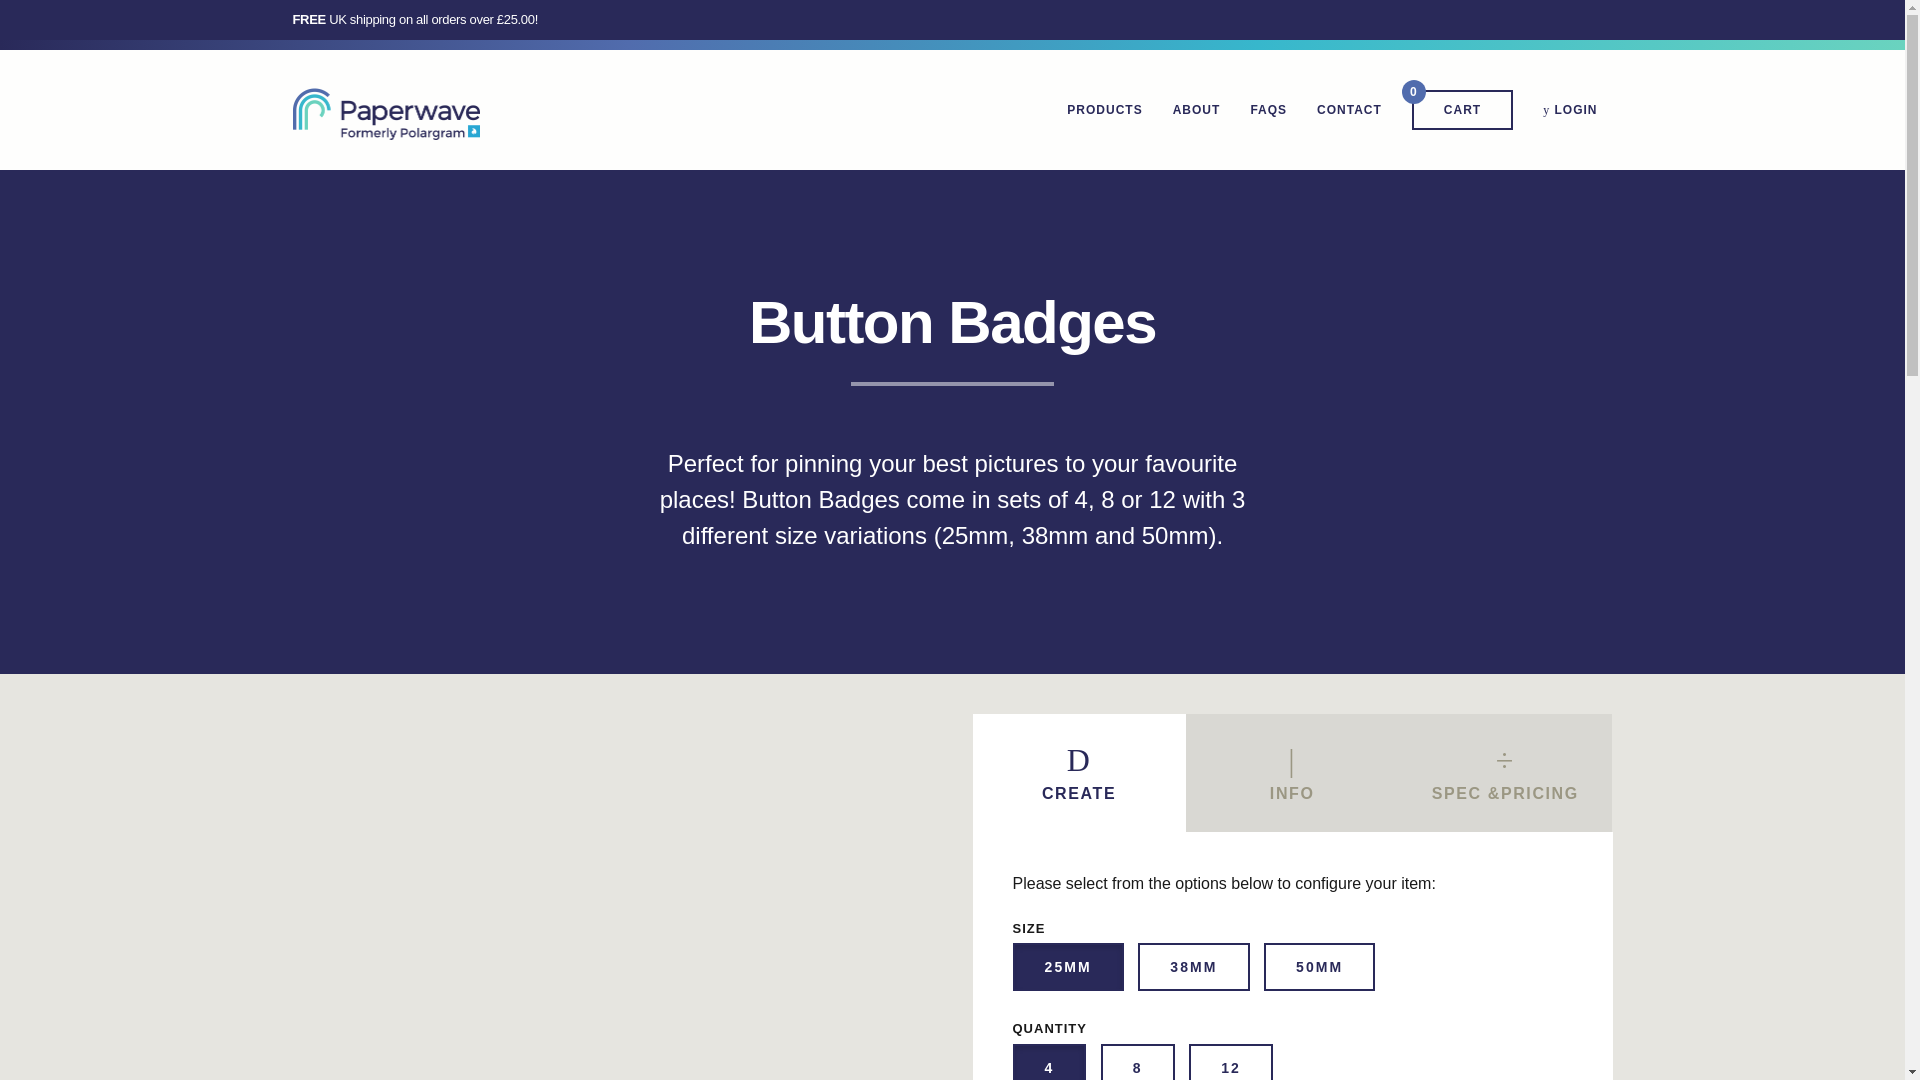  What do you see at coordinates (1228, 1070) in the screenshot?
I see `PRODUCTS` at bounding box center [1228, 1070].